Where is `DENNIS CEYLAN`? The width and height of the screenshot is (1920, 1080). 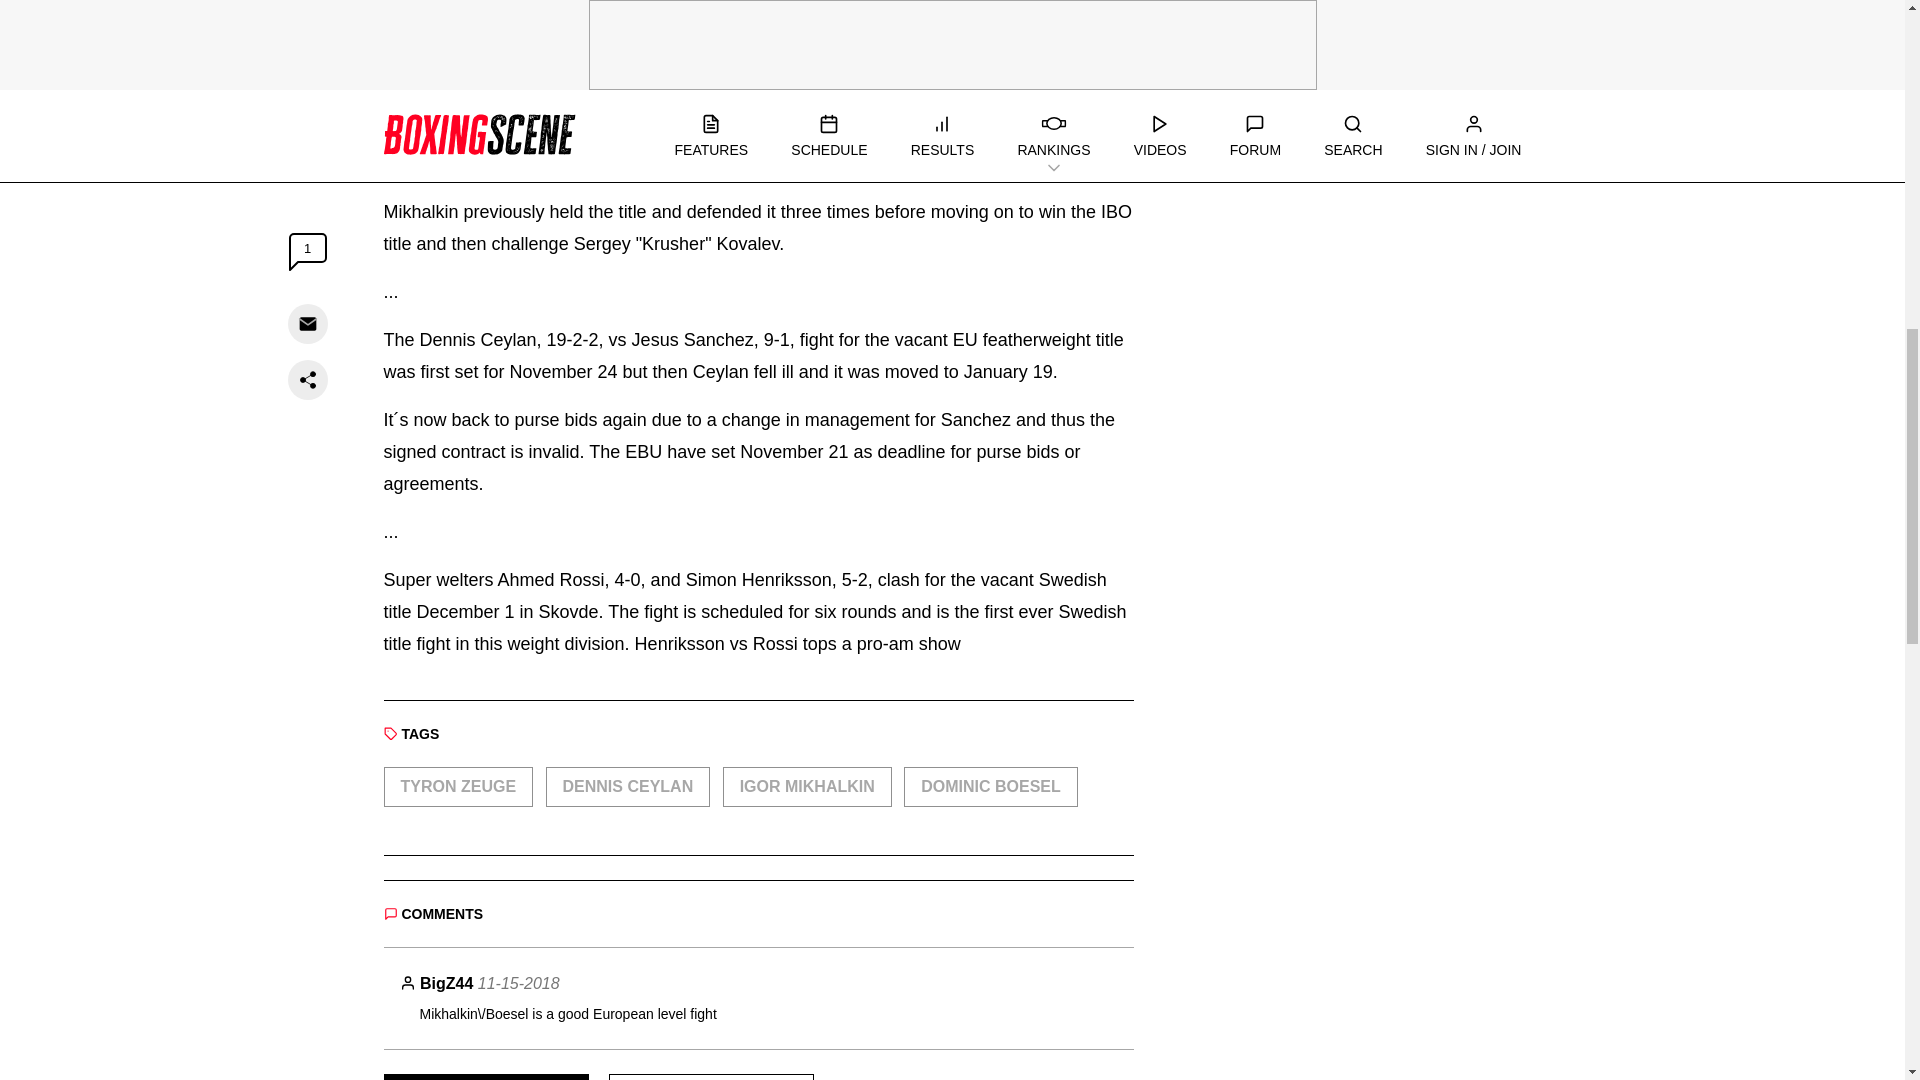
DENNIS CEYLAN is located at coordinates (628, 786).